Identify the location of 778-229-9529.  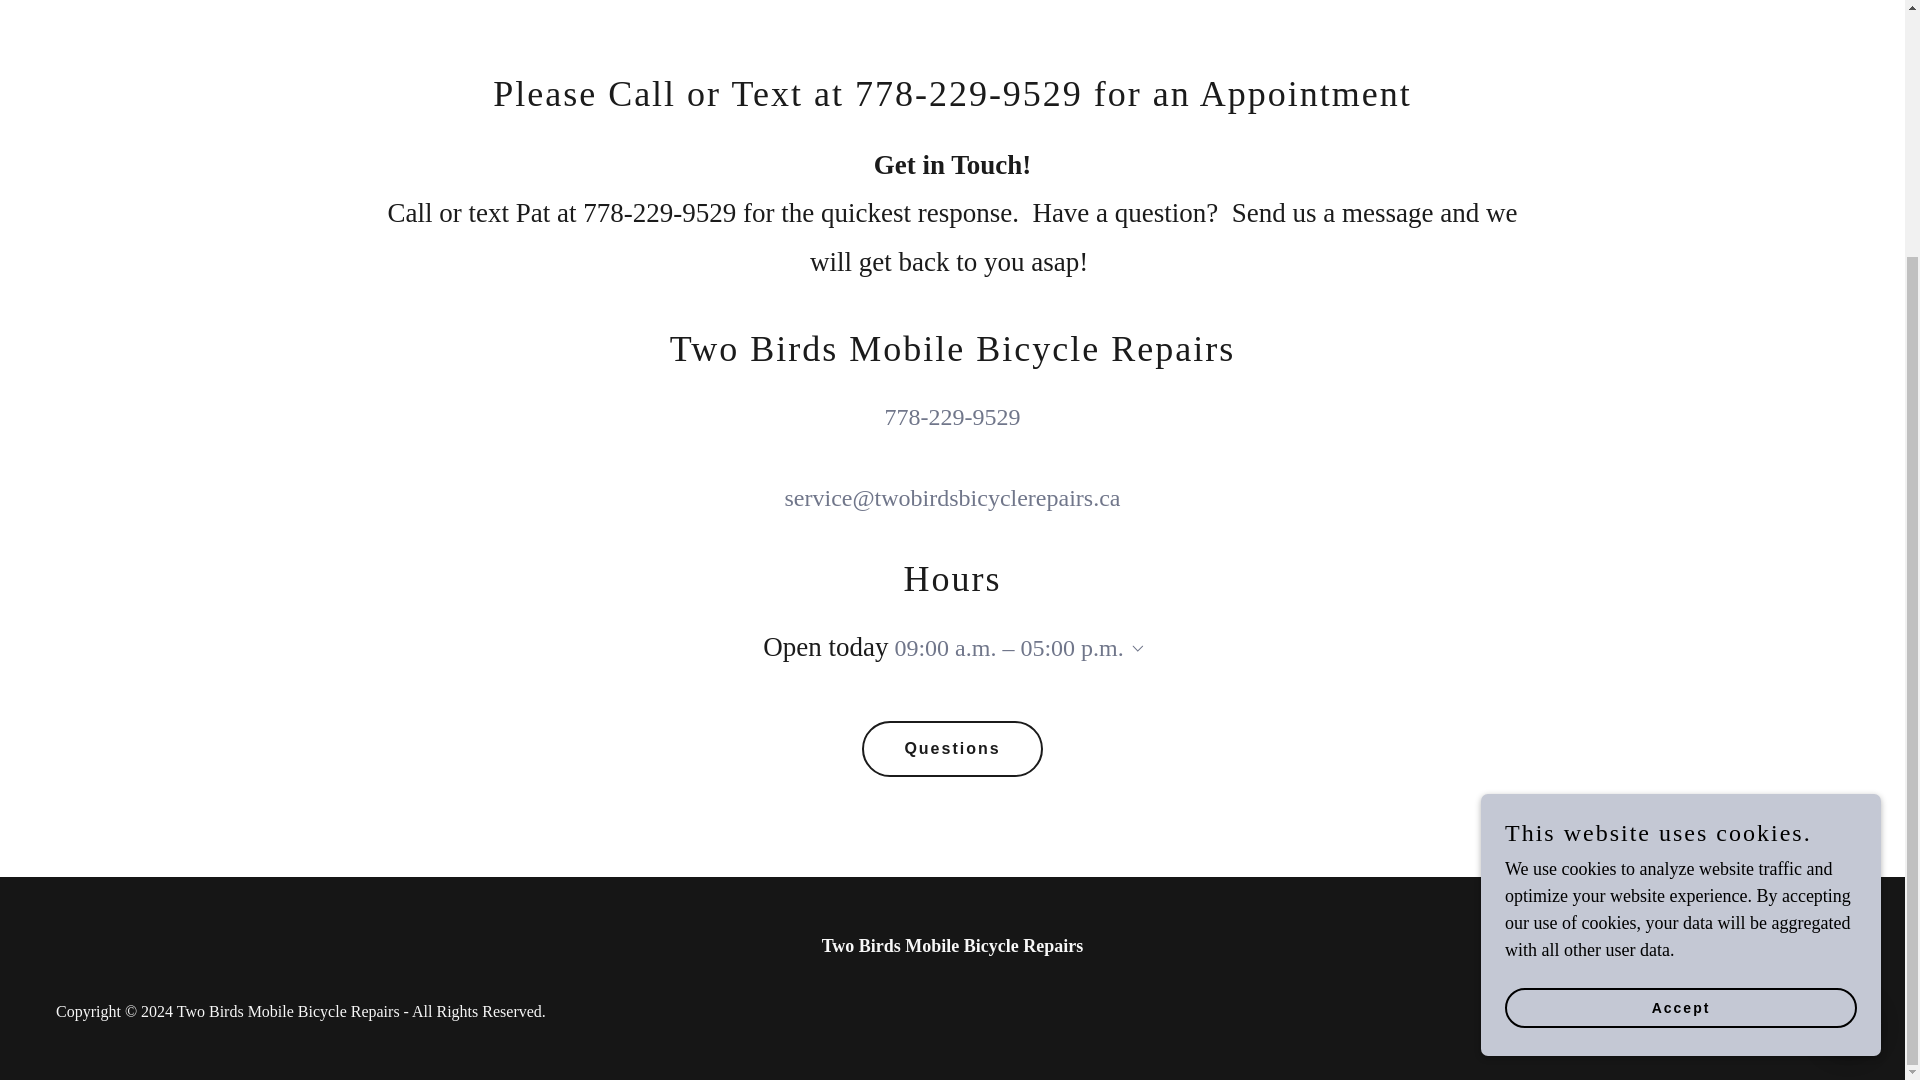
(951, 416).